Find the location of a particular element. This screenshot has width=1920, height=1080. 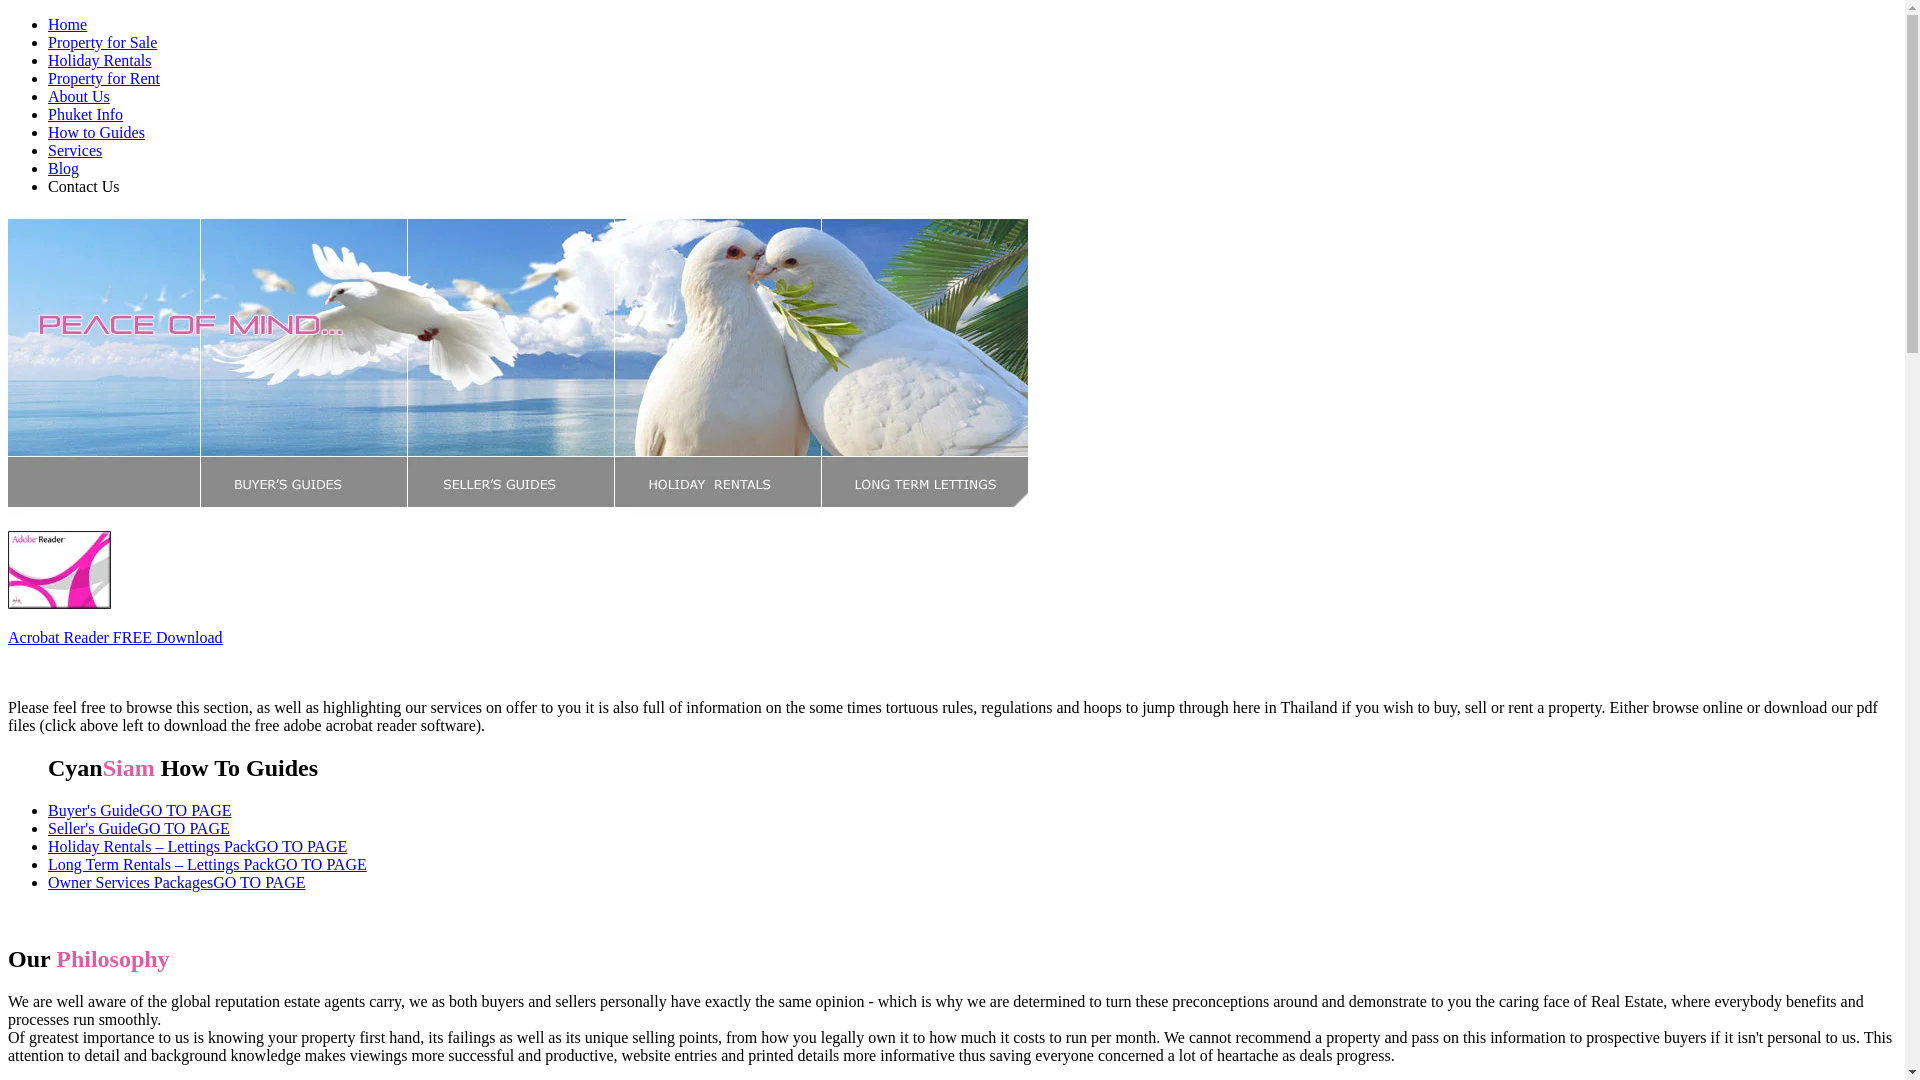

Property for Sale is located at coordinates (102, 42).